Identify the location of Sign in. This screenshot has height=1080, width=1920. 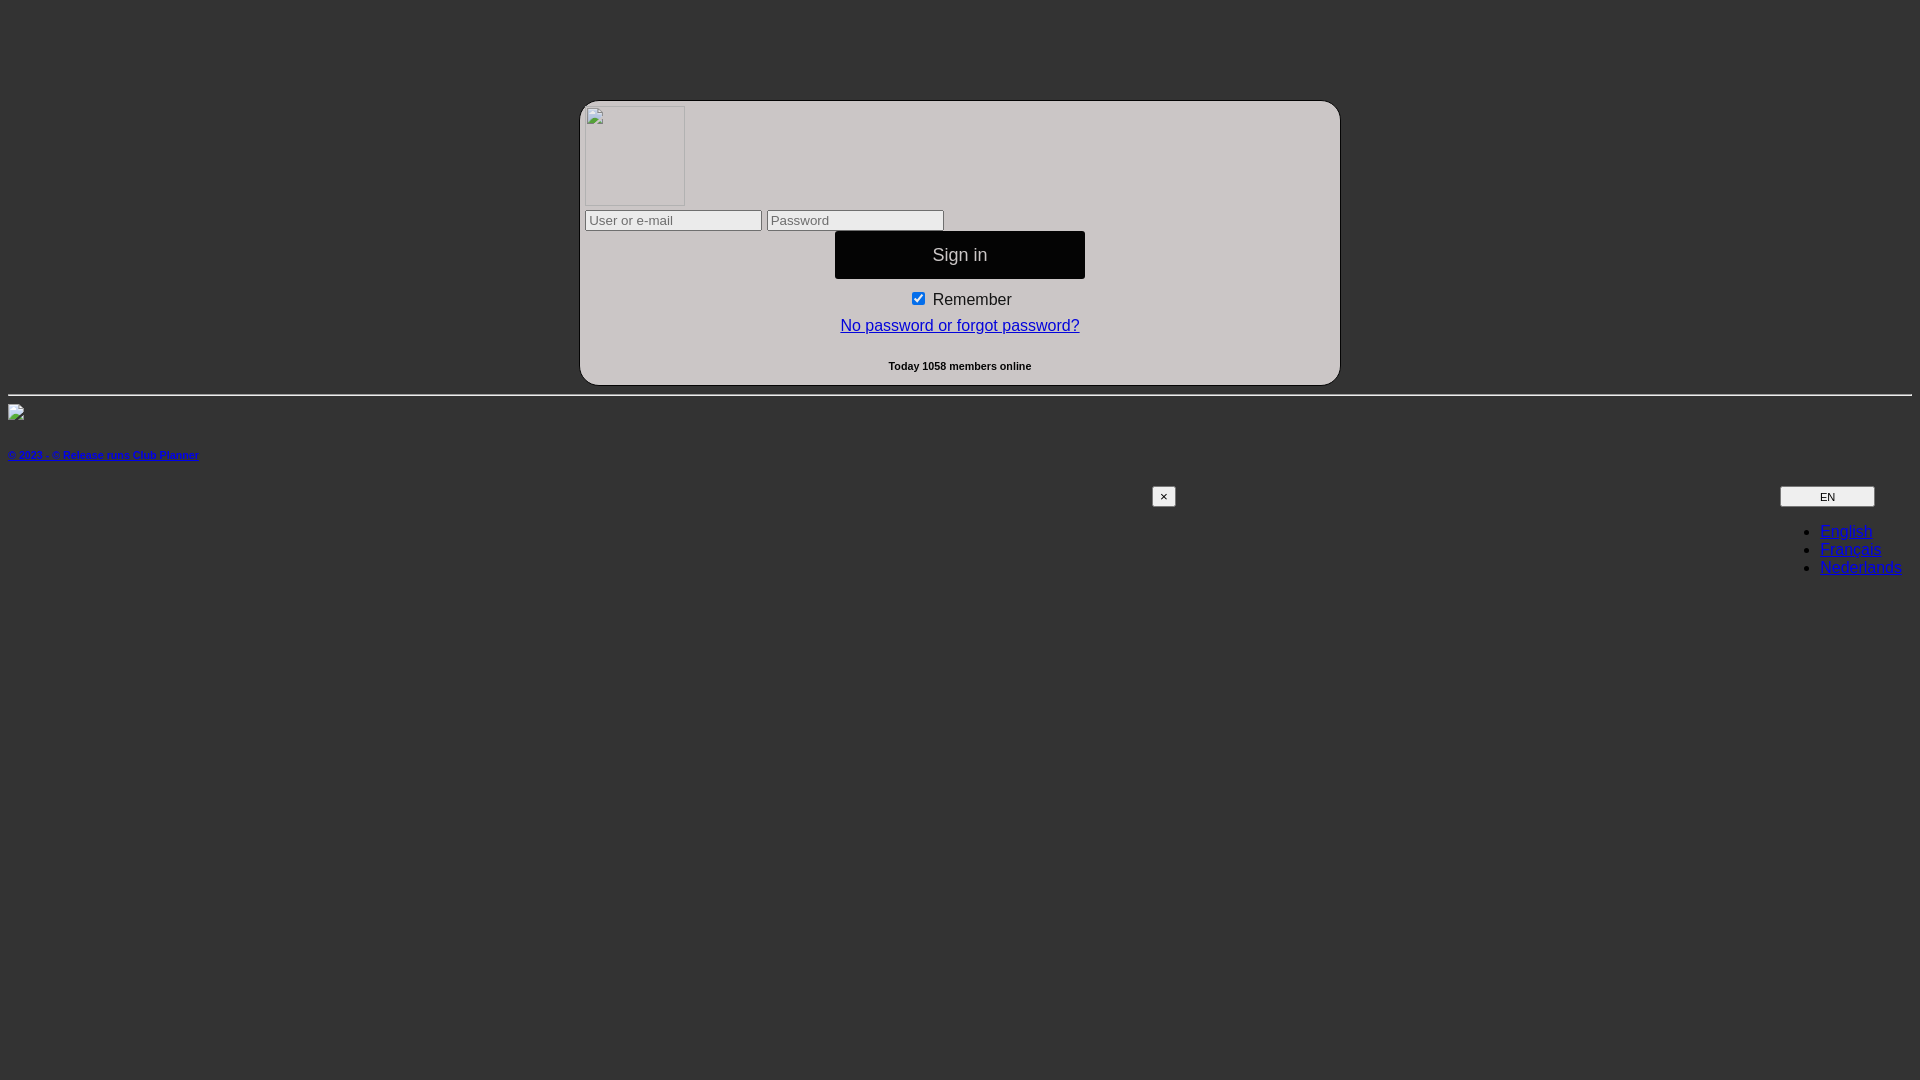
(960, 255).